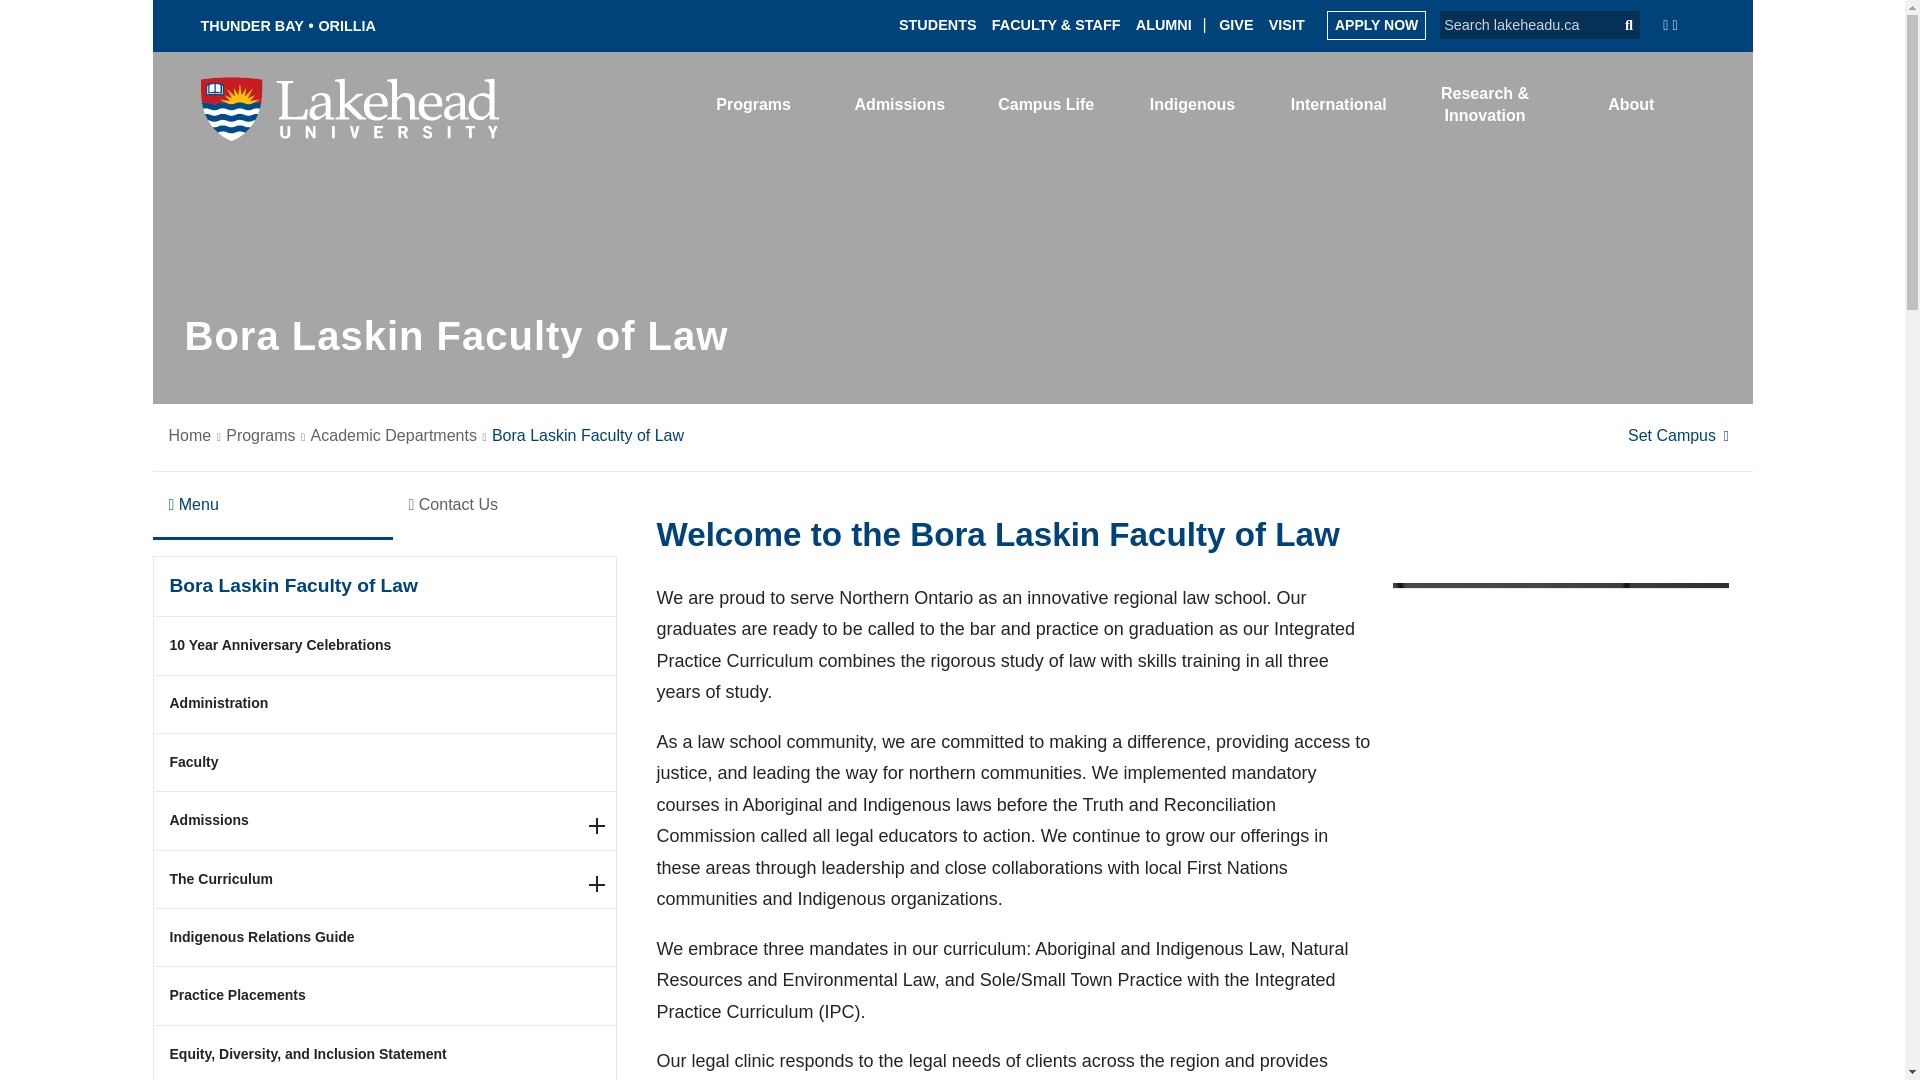  Describe the element at coordinates (754, 104) in the screenshot. I see `Programs` at that location.